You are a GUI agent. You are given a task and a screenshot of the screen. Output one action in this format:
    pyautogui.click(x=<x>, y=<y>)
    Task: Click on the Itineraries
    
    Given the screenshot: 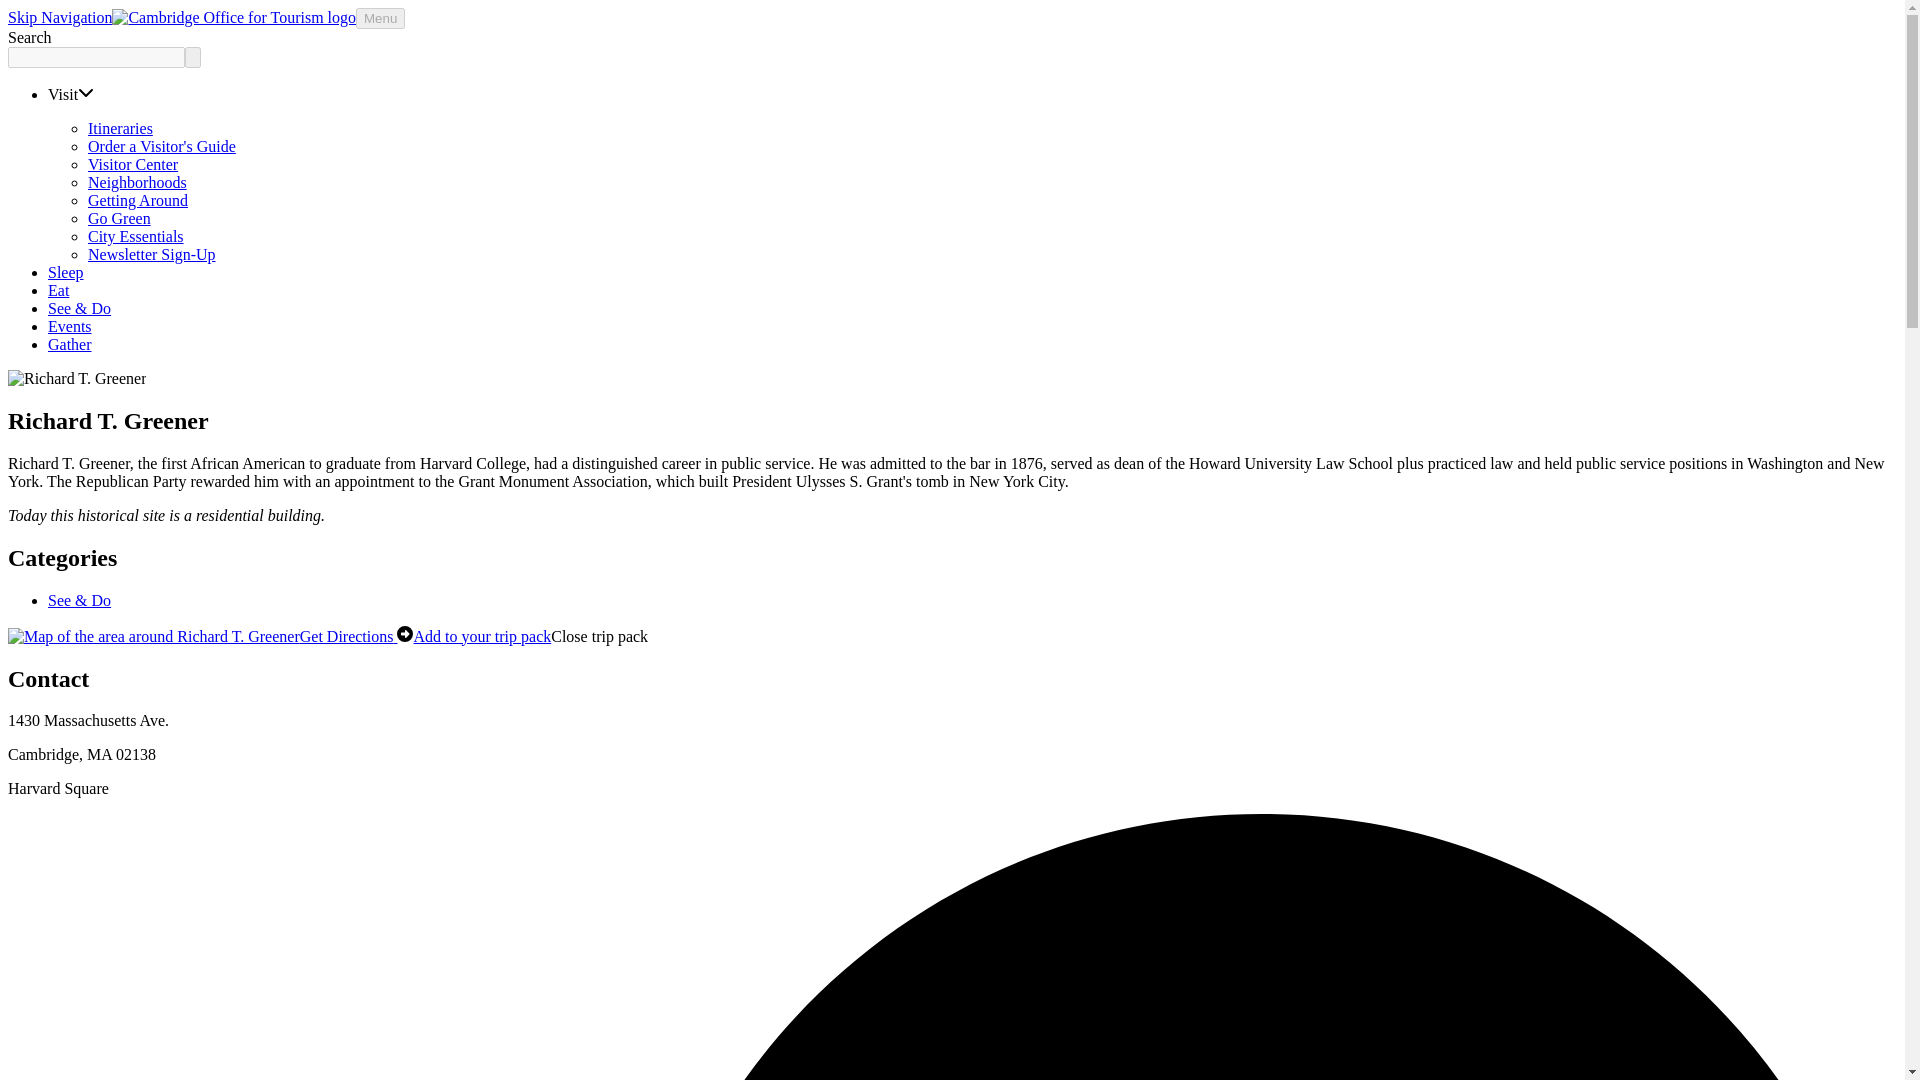 What is the action you would take?
    pyautogui.click(x=120, y=128)
    